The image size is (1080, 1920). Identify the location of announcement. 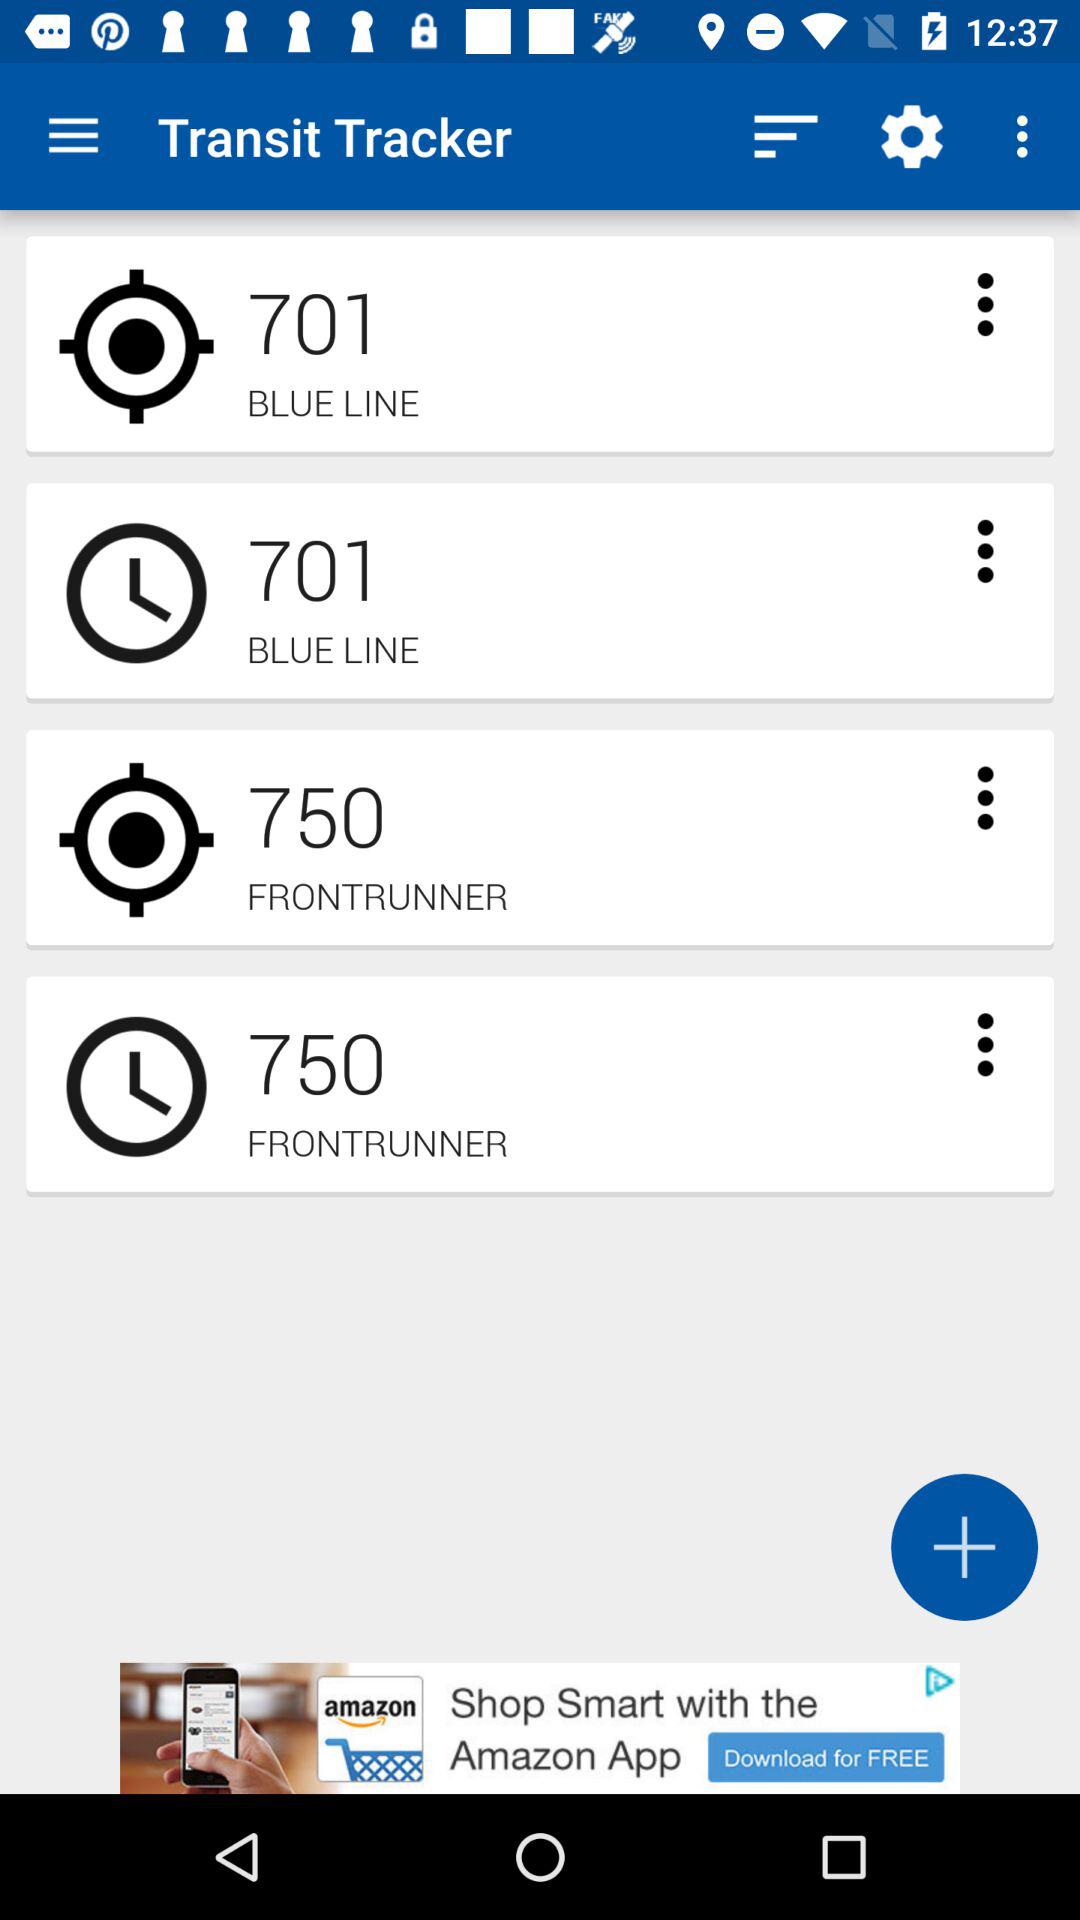
(540, 1728).